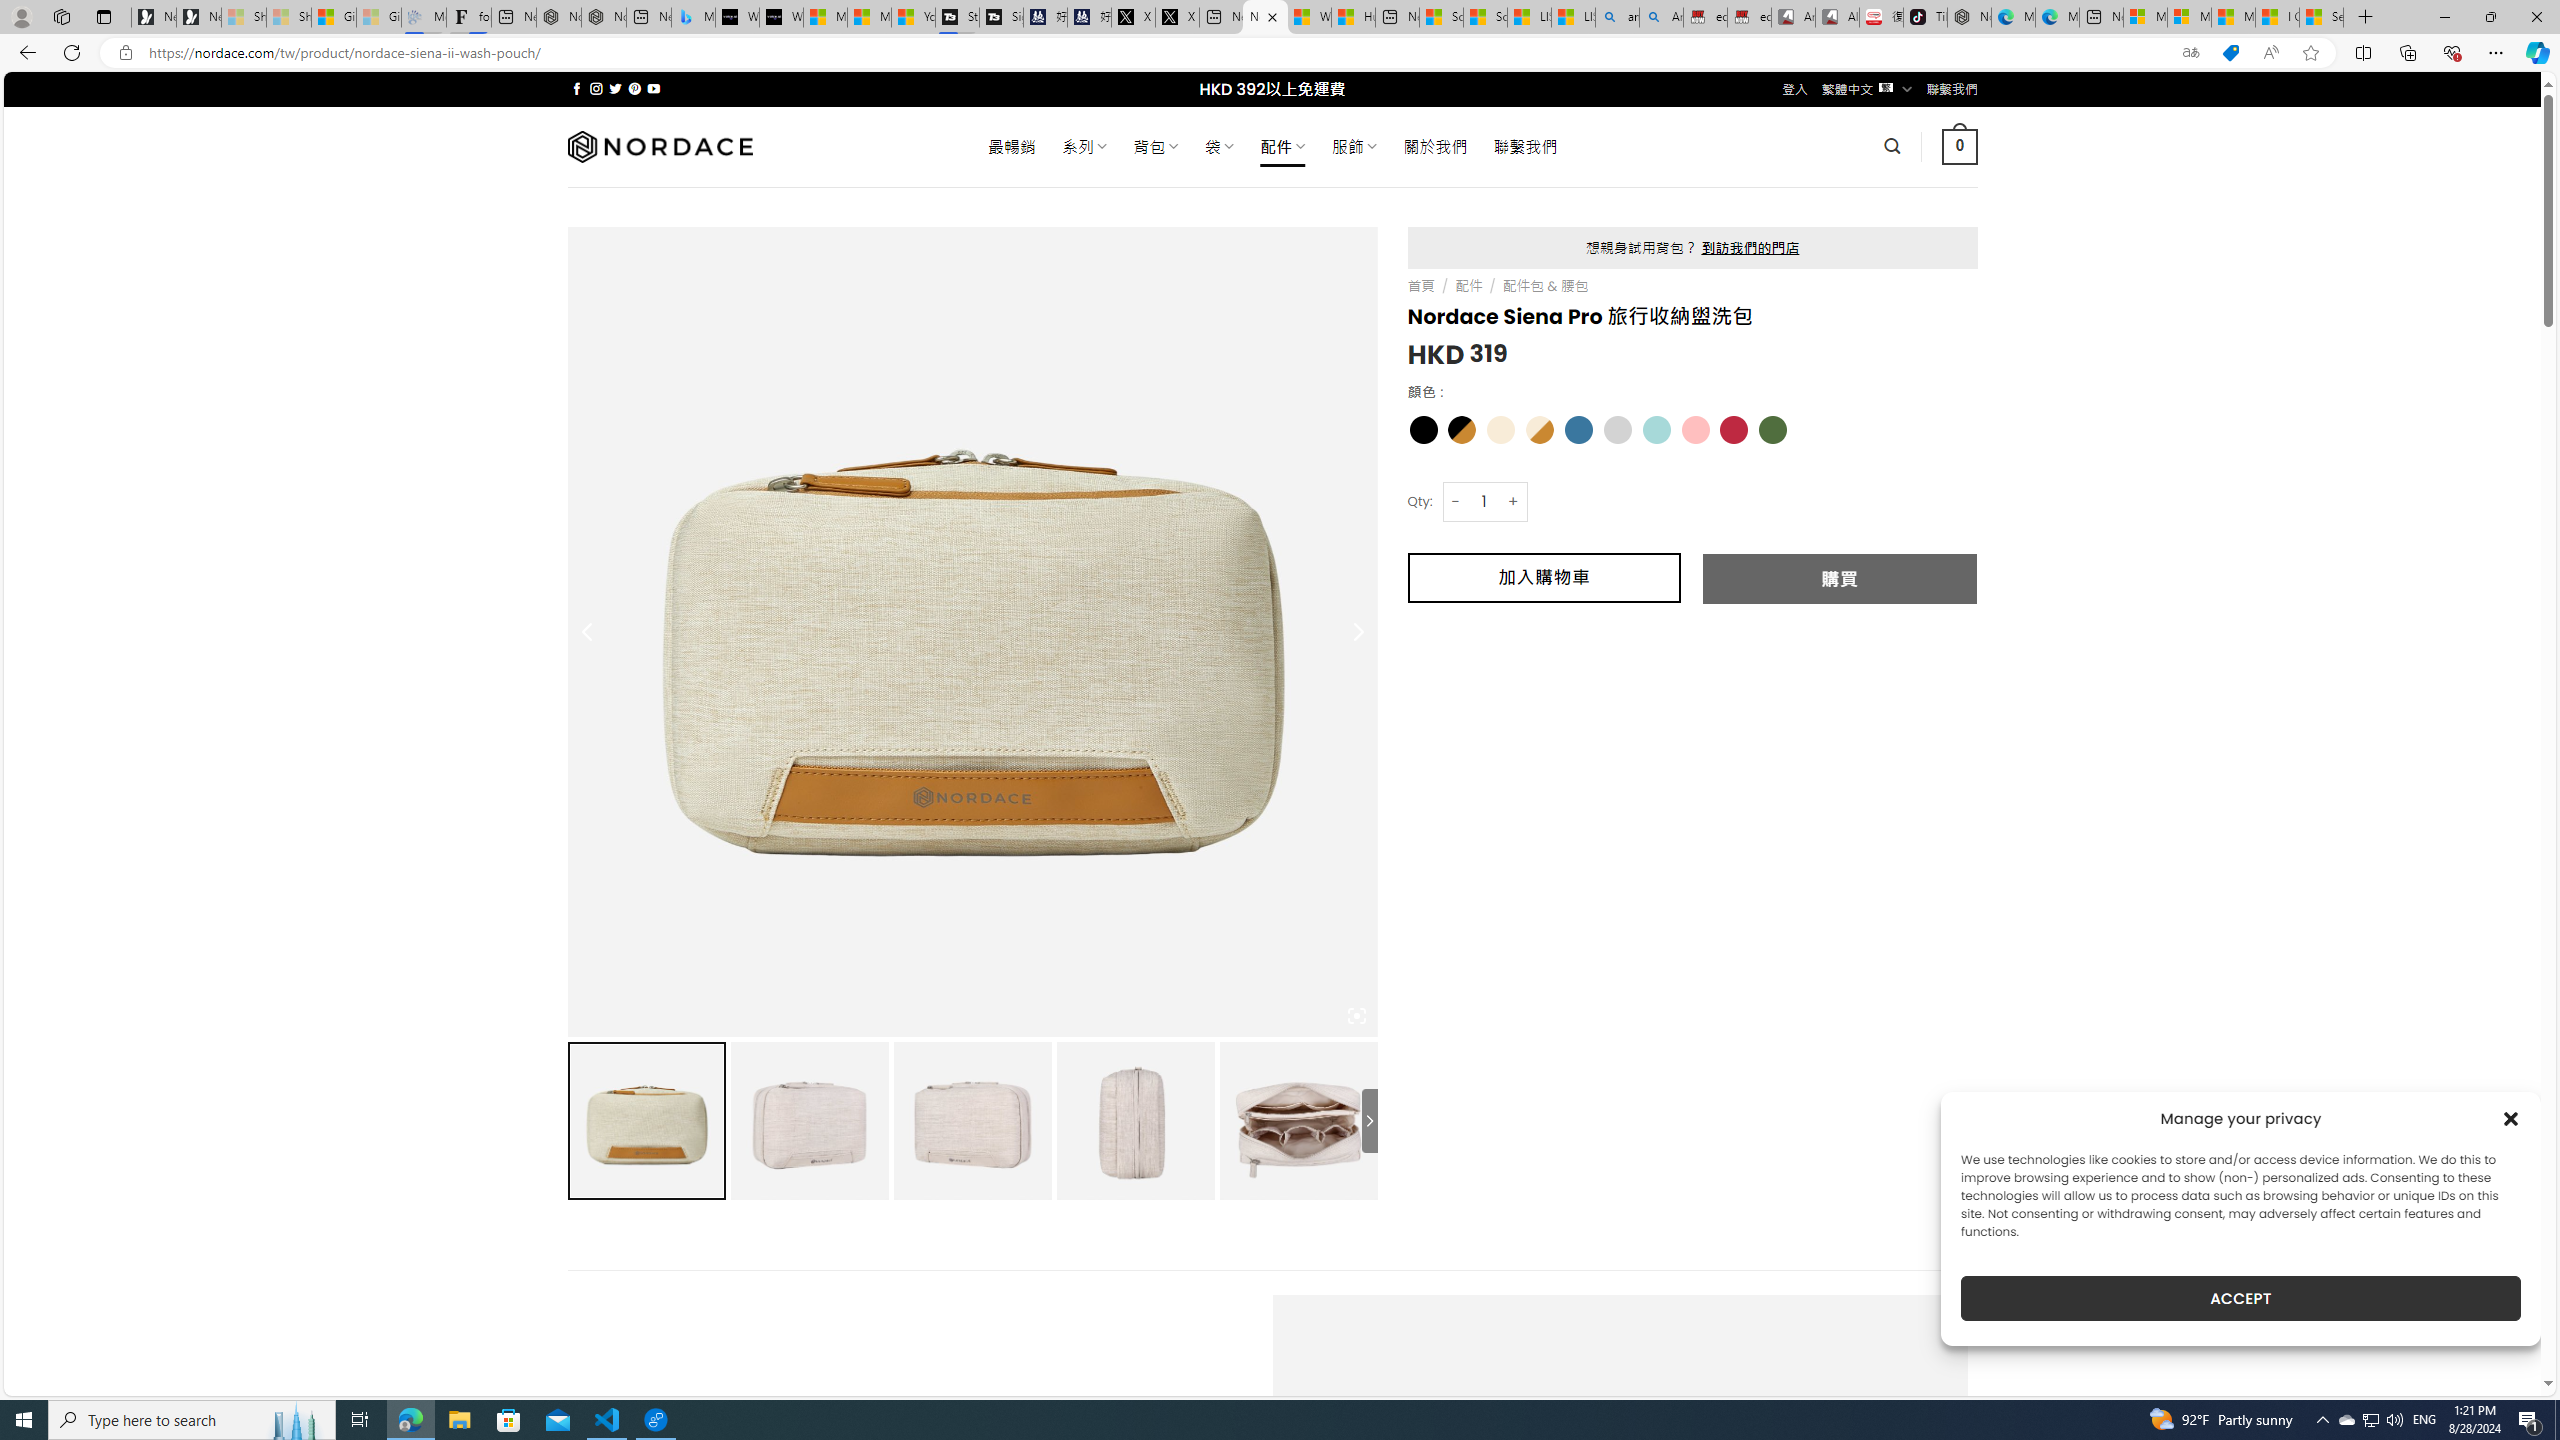 The width and height of the screenshot is (2560, 1440). What do you see at coordinates (634, 88) in the screenshot?
I see `Follow on Pinterest` at bounding box center [634, 88].